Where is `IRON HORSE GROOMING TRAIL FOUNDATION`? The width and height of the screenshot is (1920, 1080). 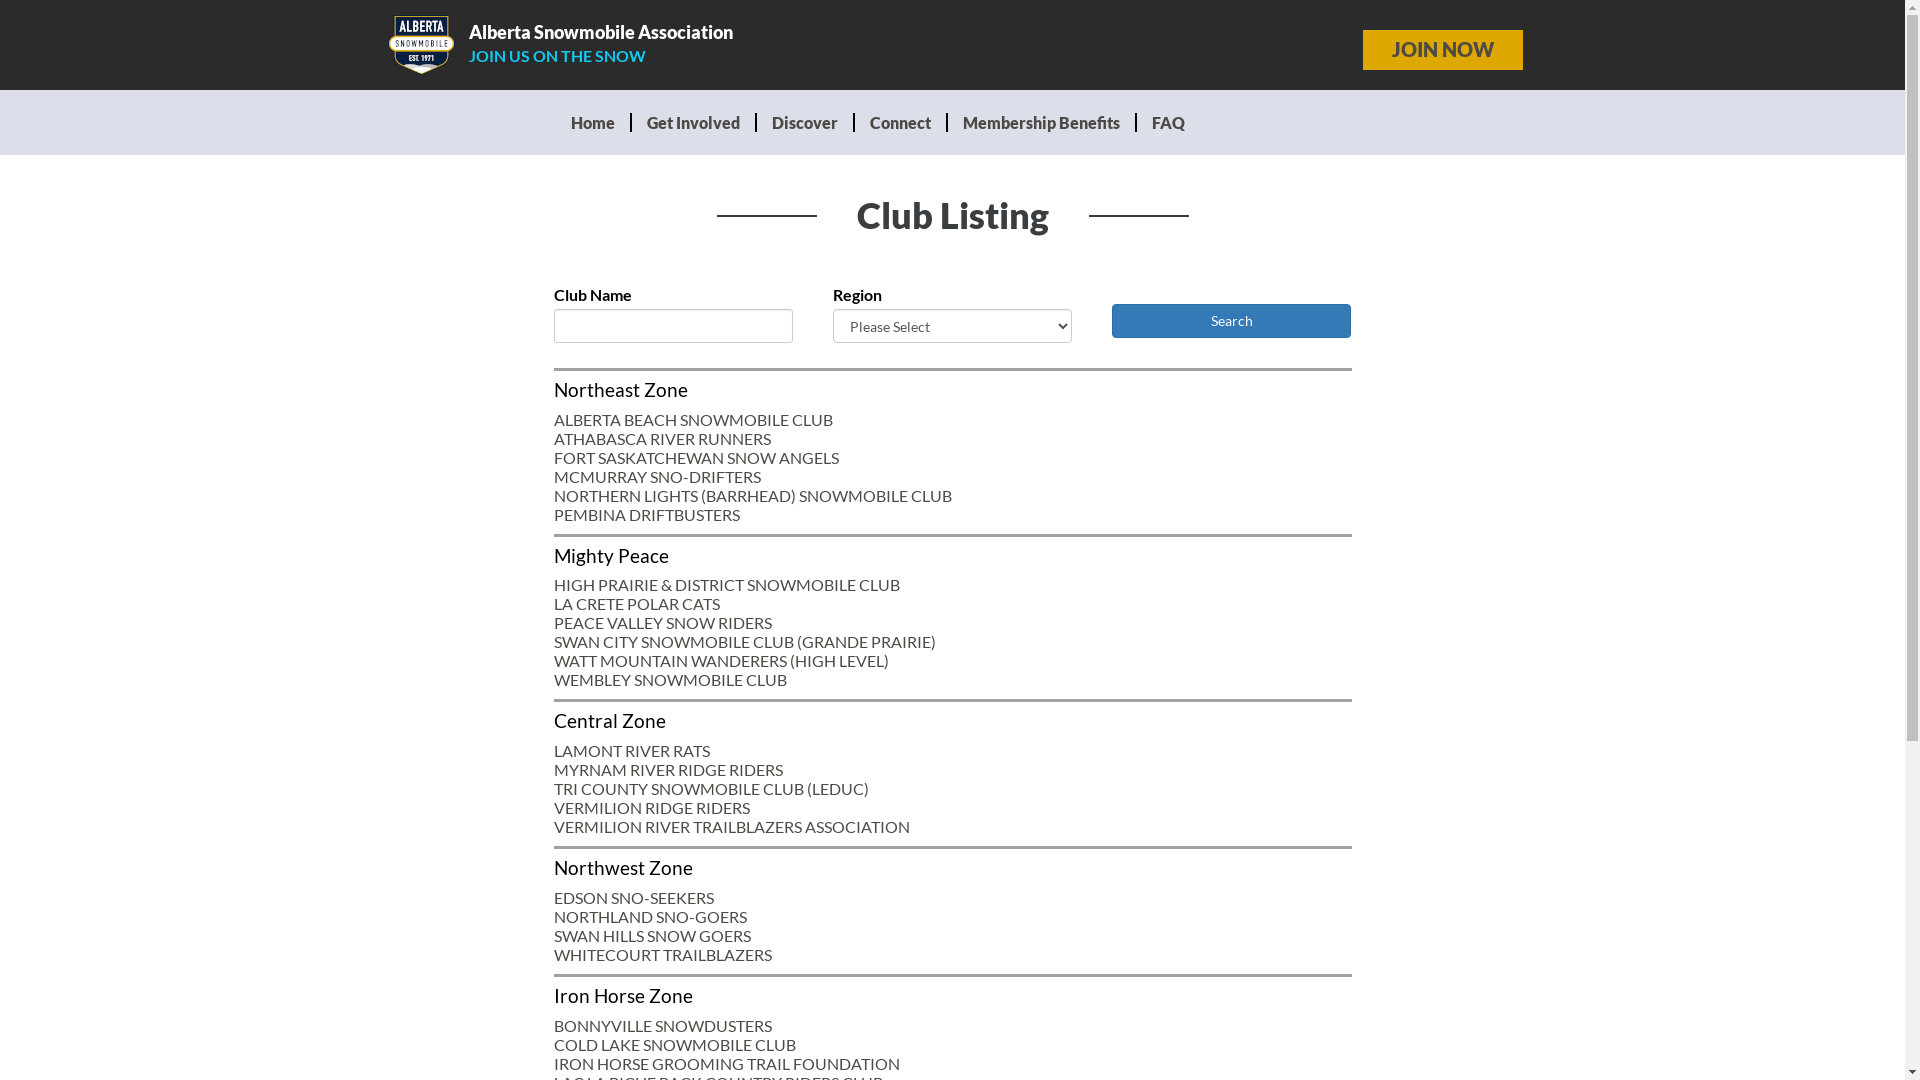 IRON HORSE GROOMING TRAIL FOUNDATION is located at coordinates (727, 1064).